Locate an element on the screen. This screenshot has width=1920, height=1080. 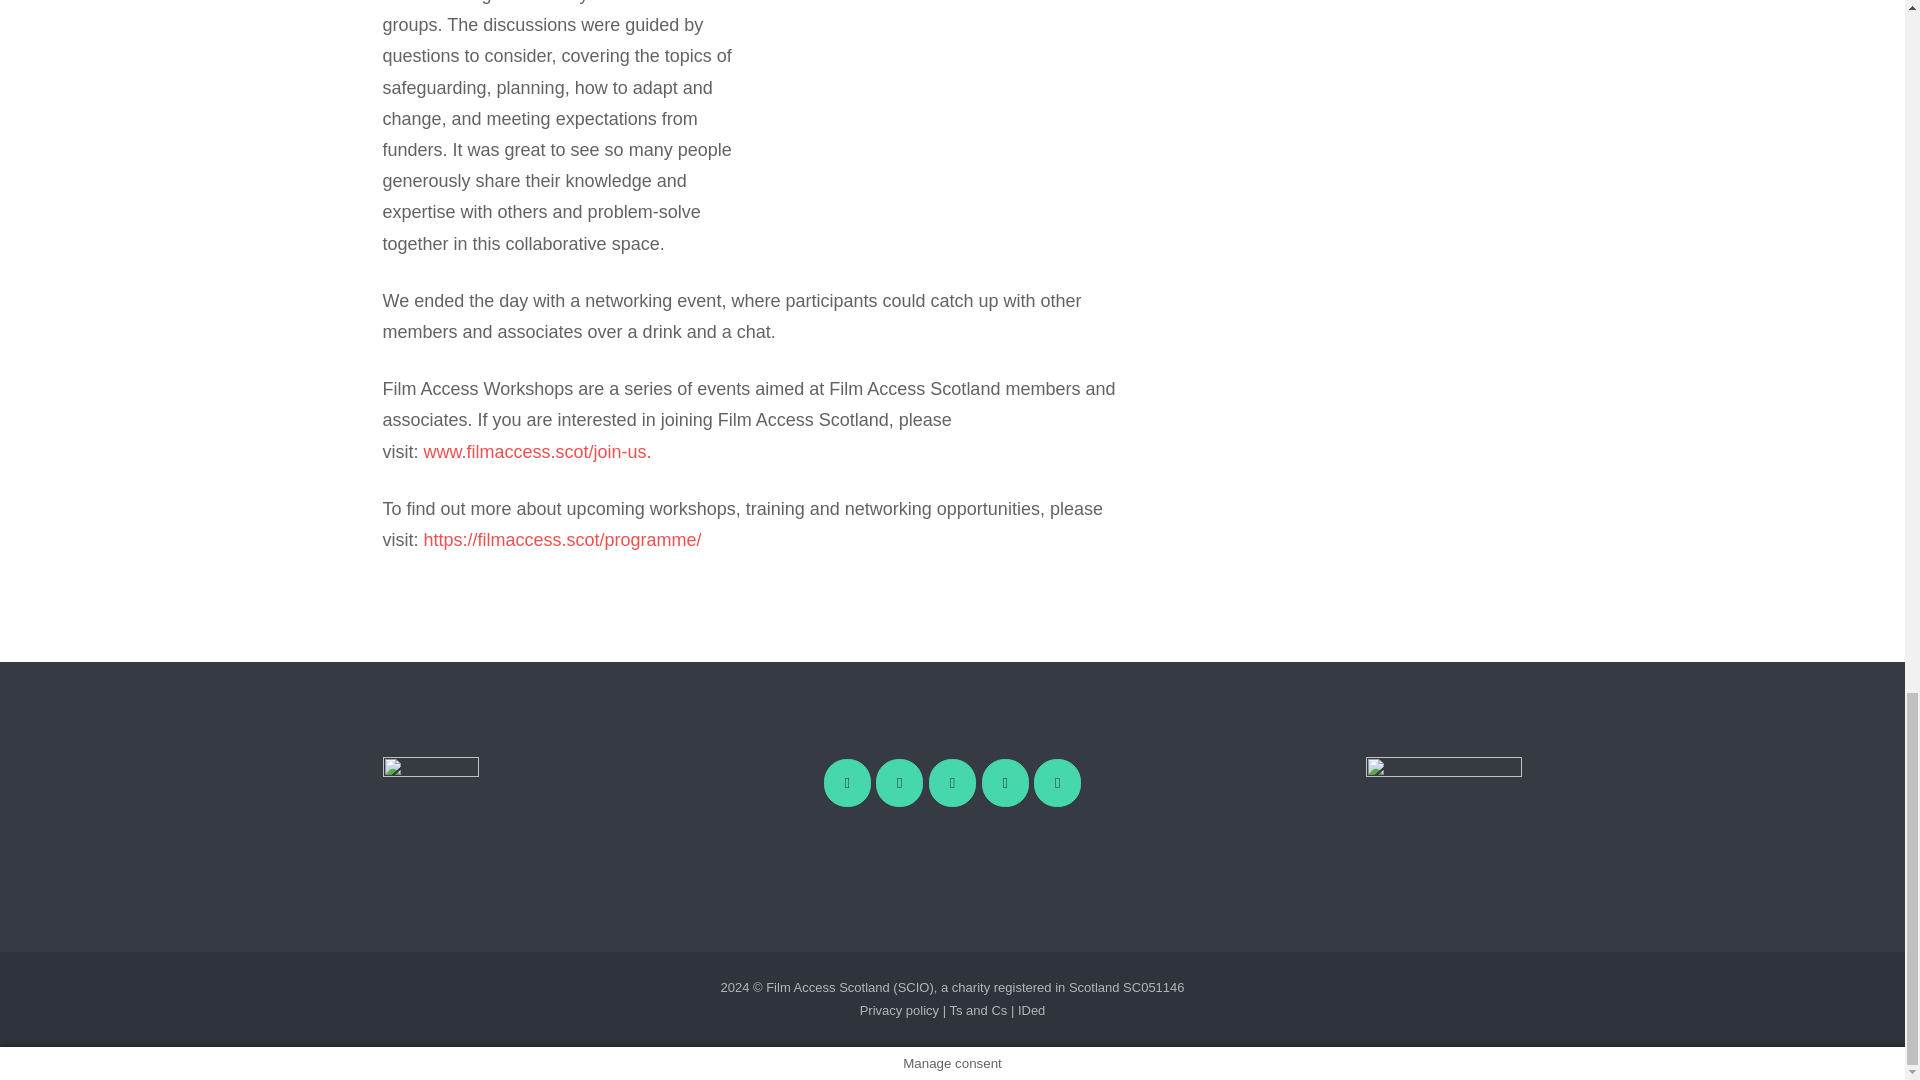
Film Access Scotland on Facebook is located at coordinates (847, 782).